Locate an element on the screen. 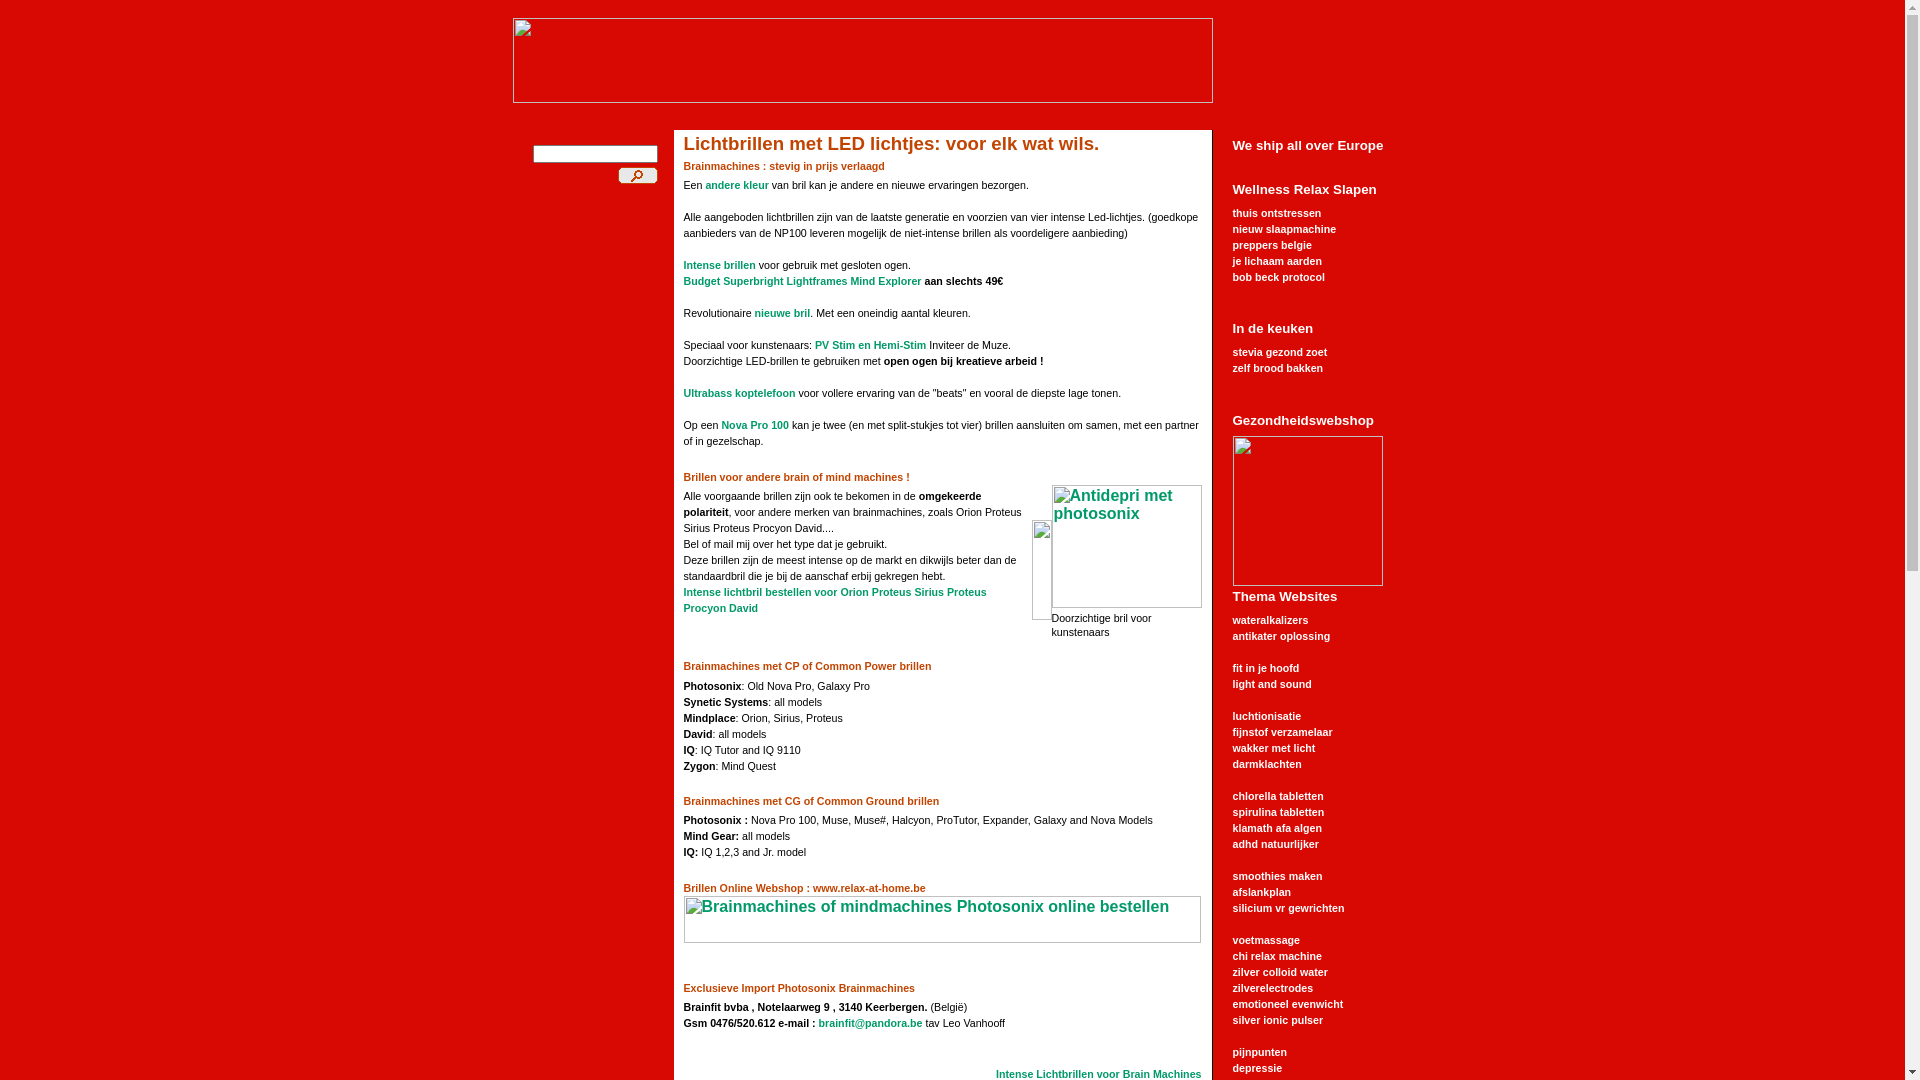 The height and width of the screenshot is (1080, 1920). silver ionic pulser is located at coordinates (1278, 1020).